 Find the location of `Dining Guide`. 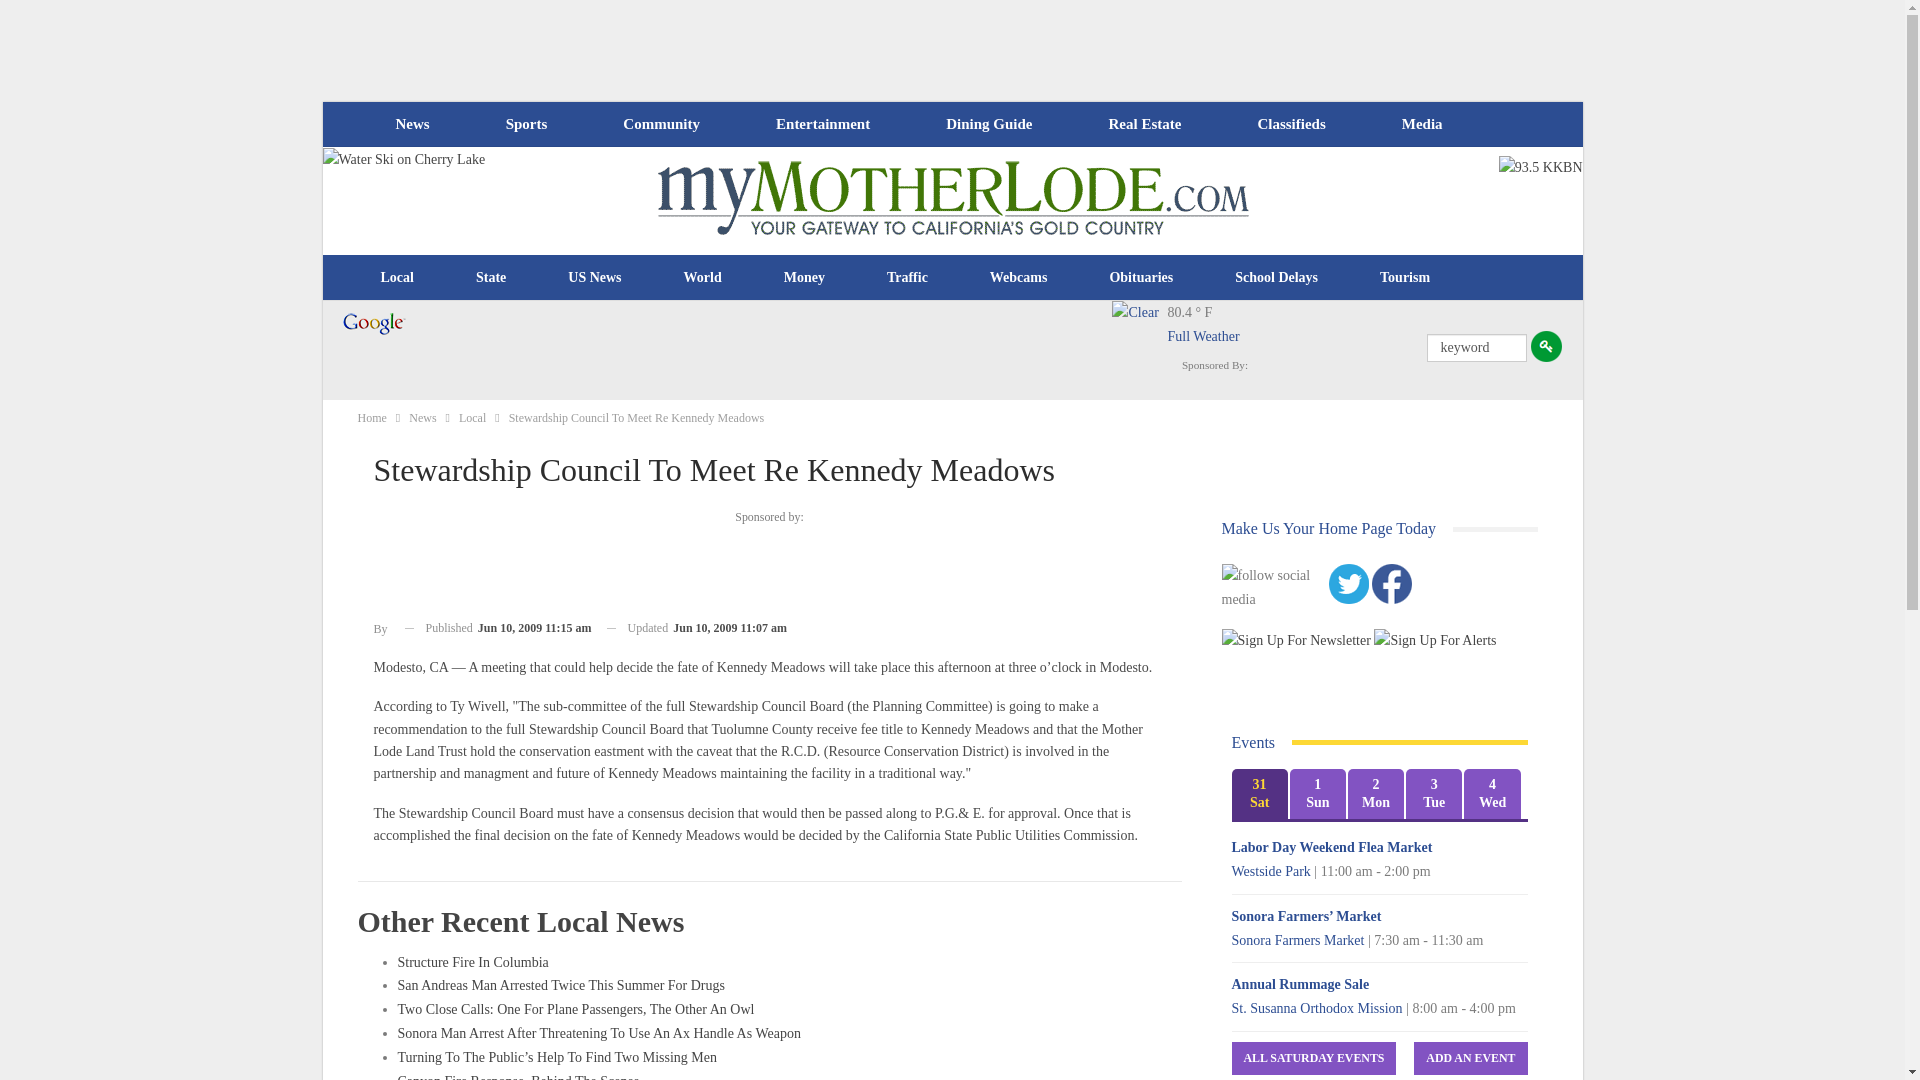

Dining Guide is located at coordinates (988, 124).